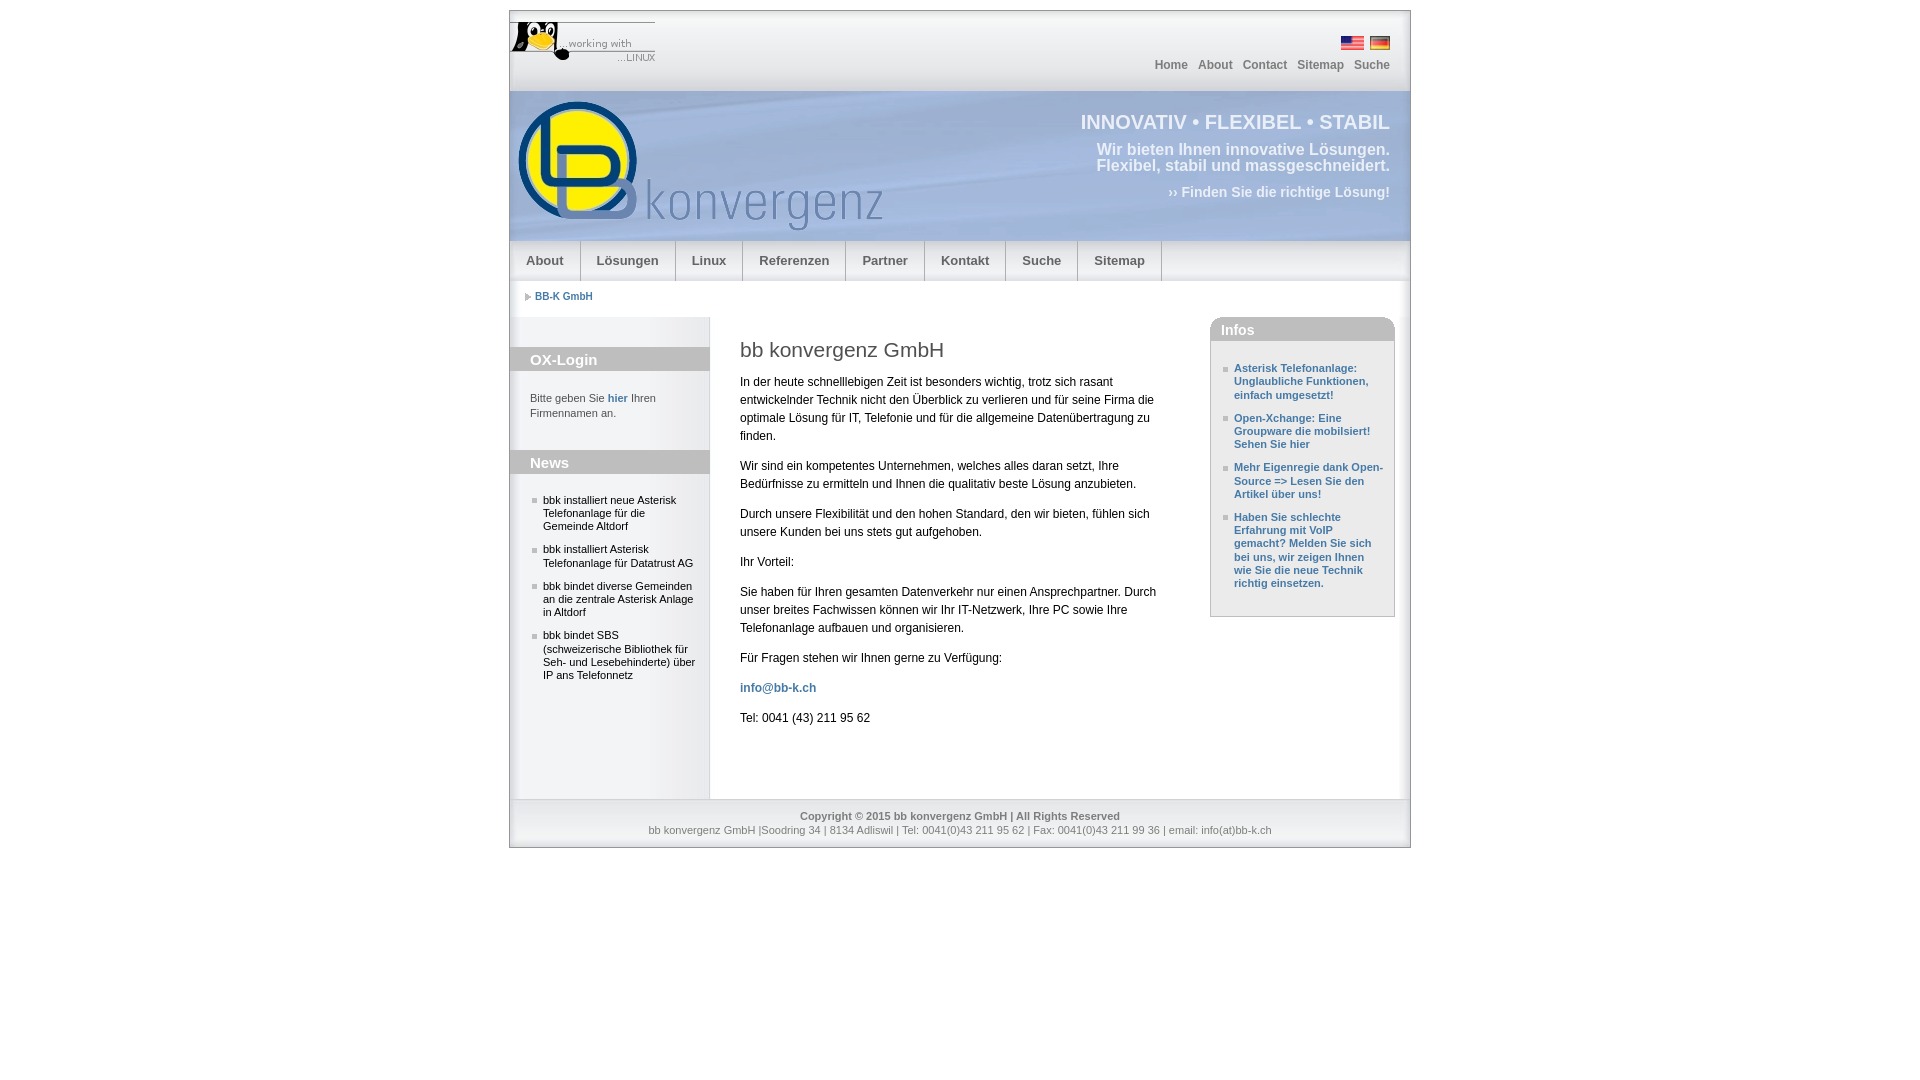 The width and height of the screenshot is (1920, 1080). What do you see at coordinates (965, 261) in the screenshot?
I see `Kontakt` at bounding box center [965, 261].